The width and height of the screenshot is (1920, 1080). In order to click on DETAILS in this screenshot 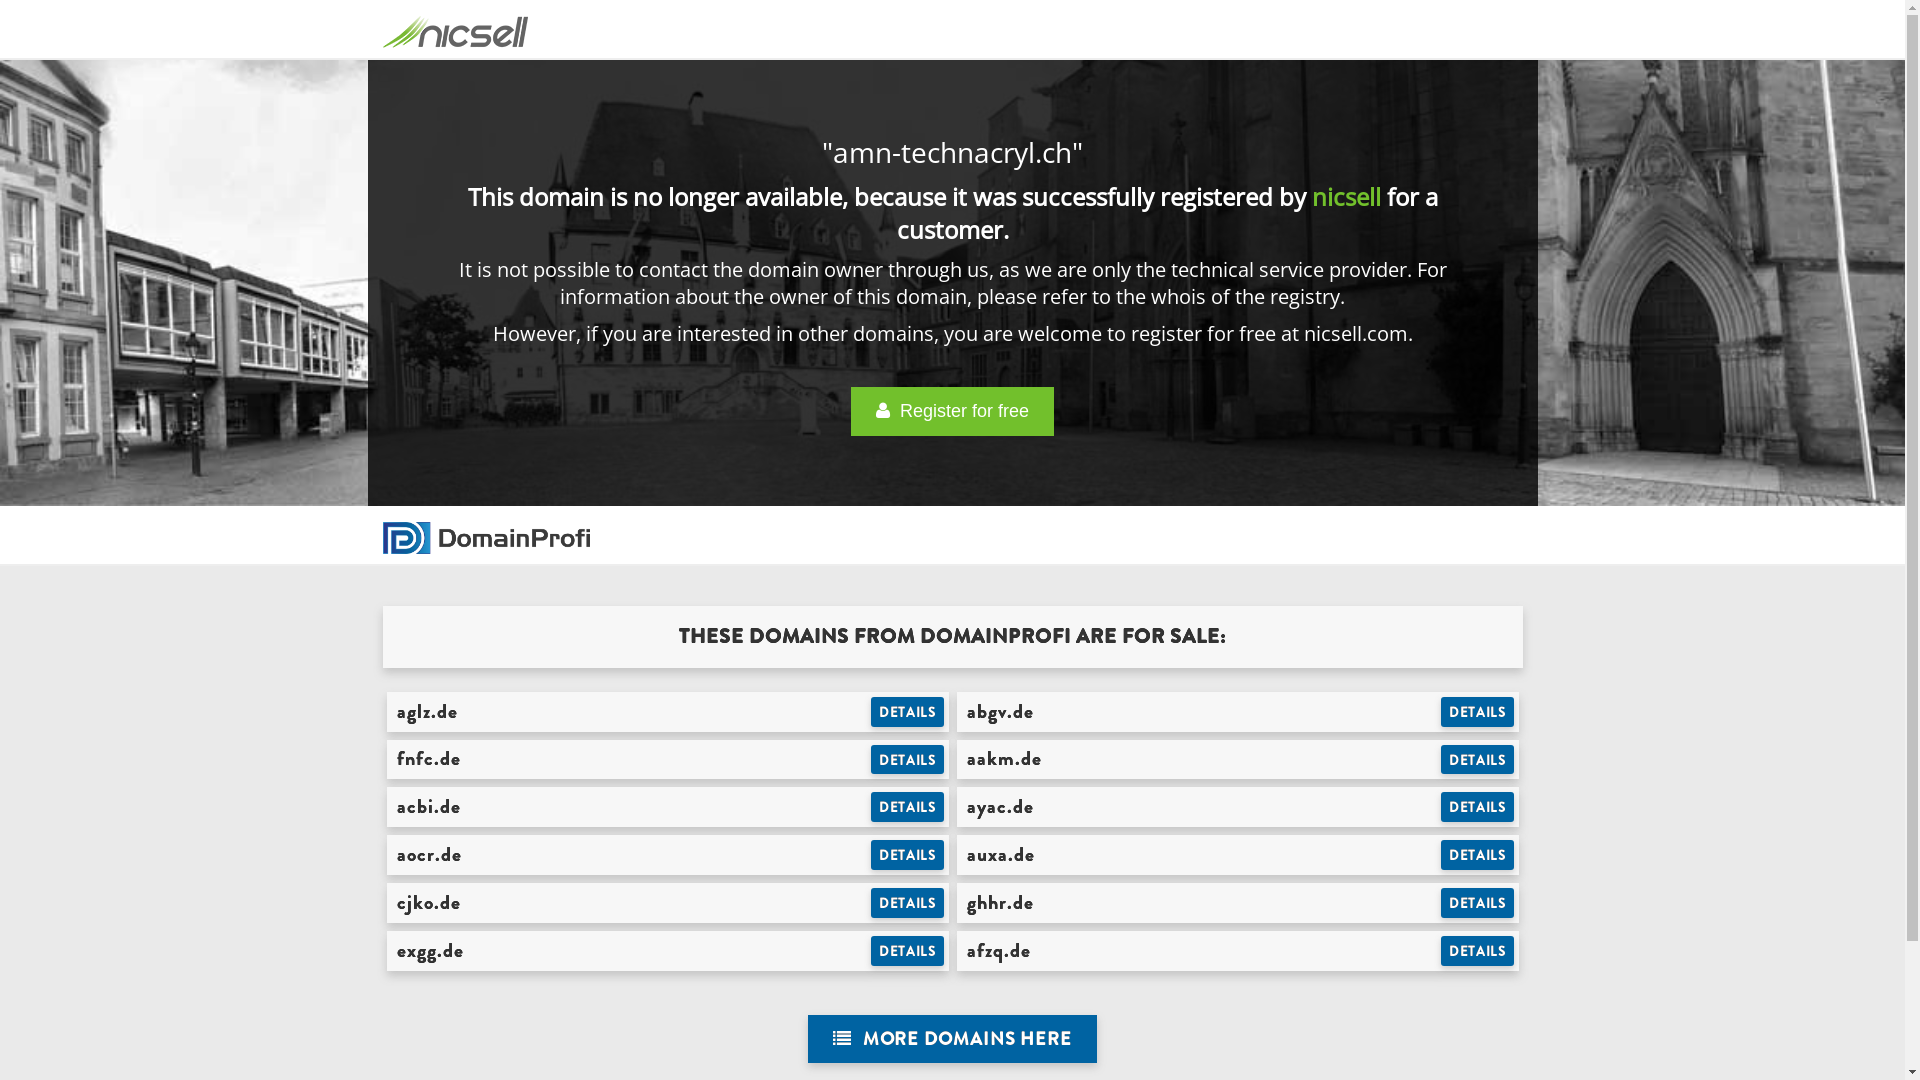, I will do `click(908, 903)`.